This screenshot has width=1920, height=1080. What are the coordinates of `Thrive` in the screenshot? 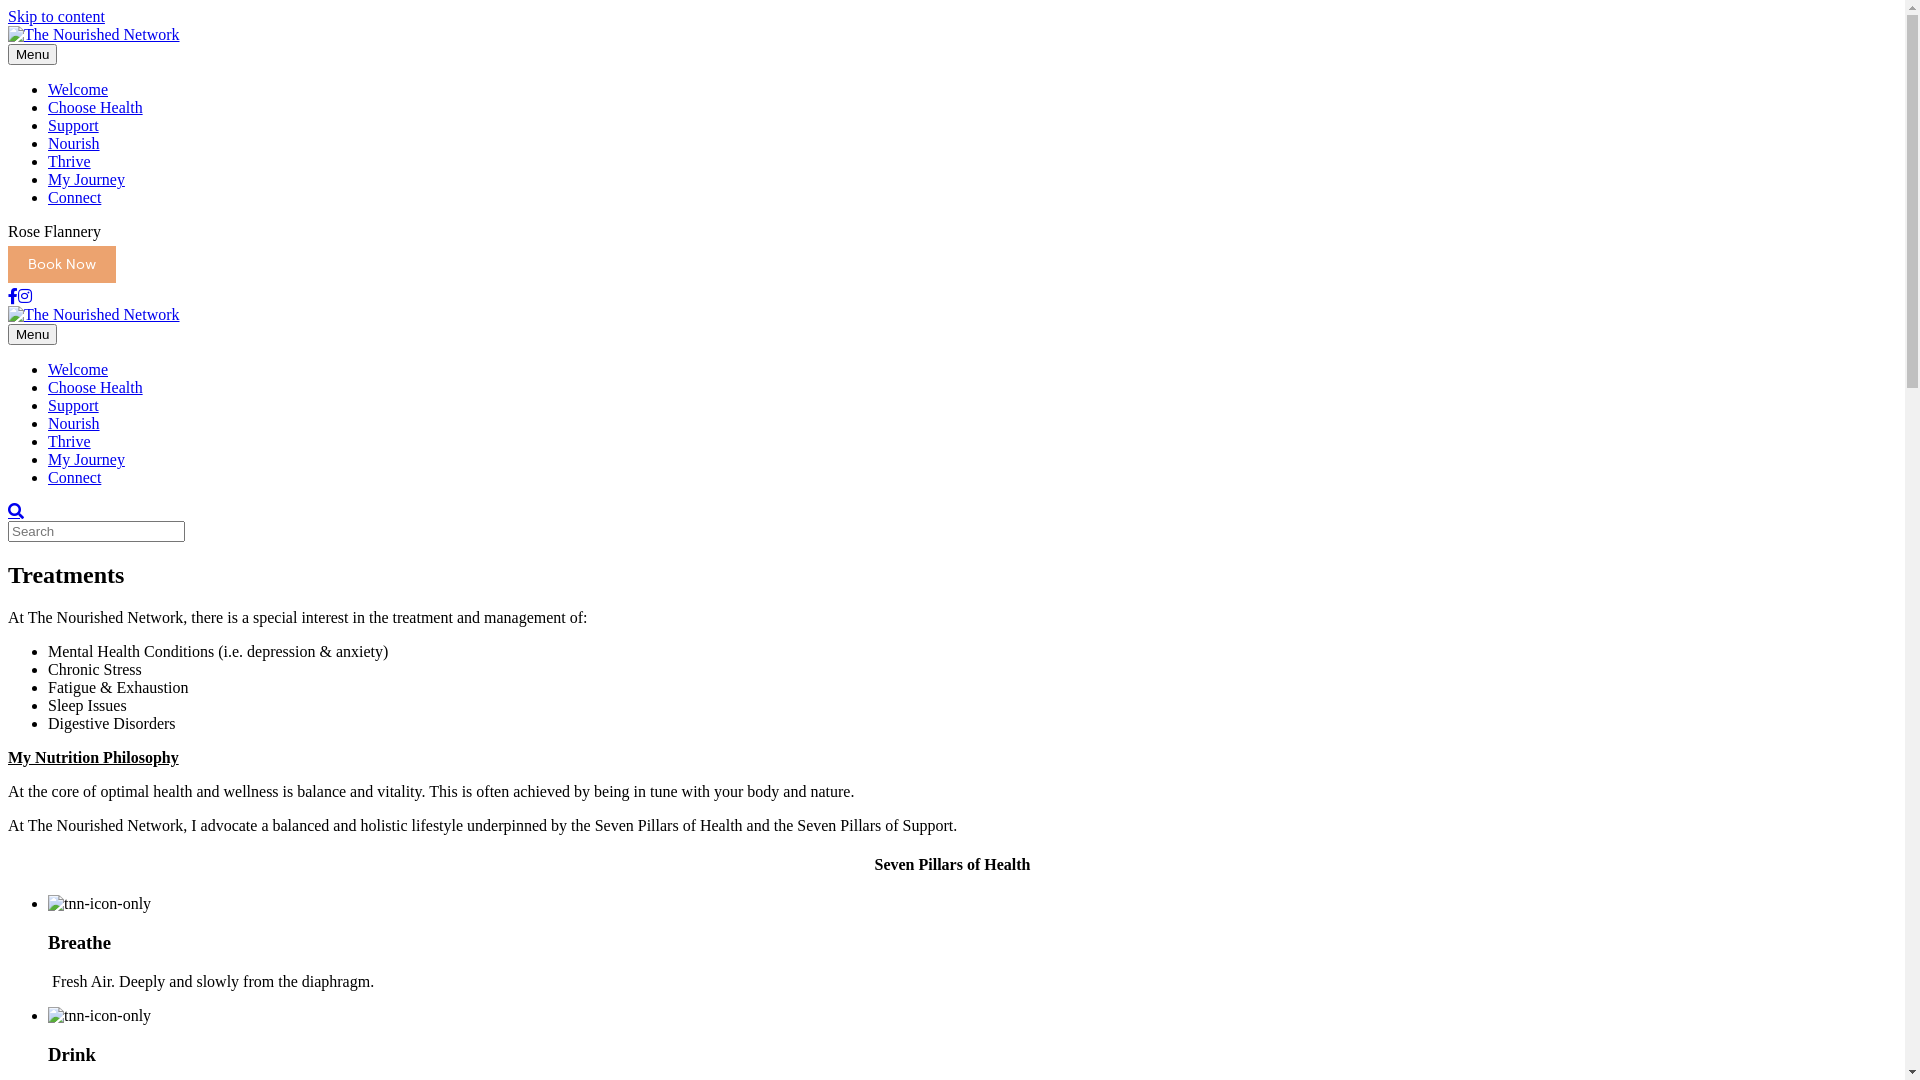 It's located at (70, 442).